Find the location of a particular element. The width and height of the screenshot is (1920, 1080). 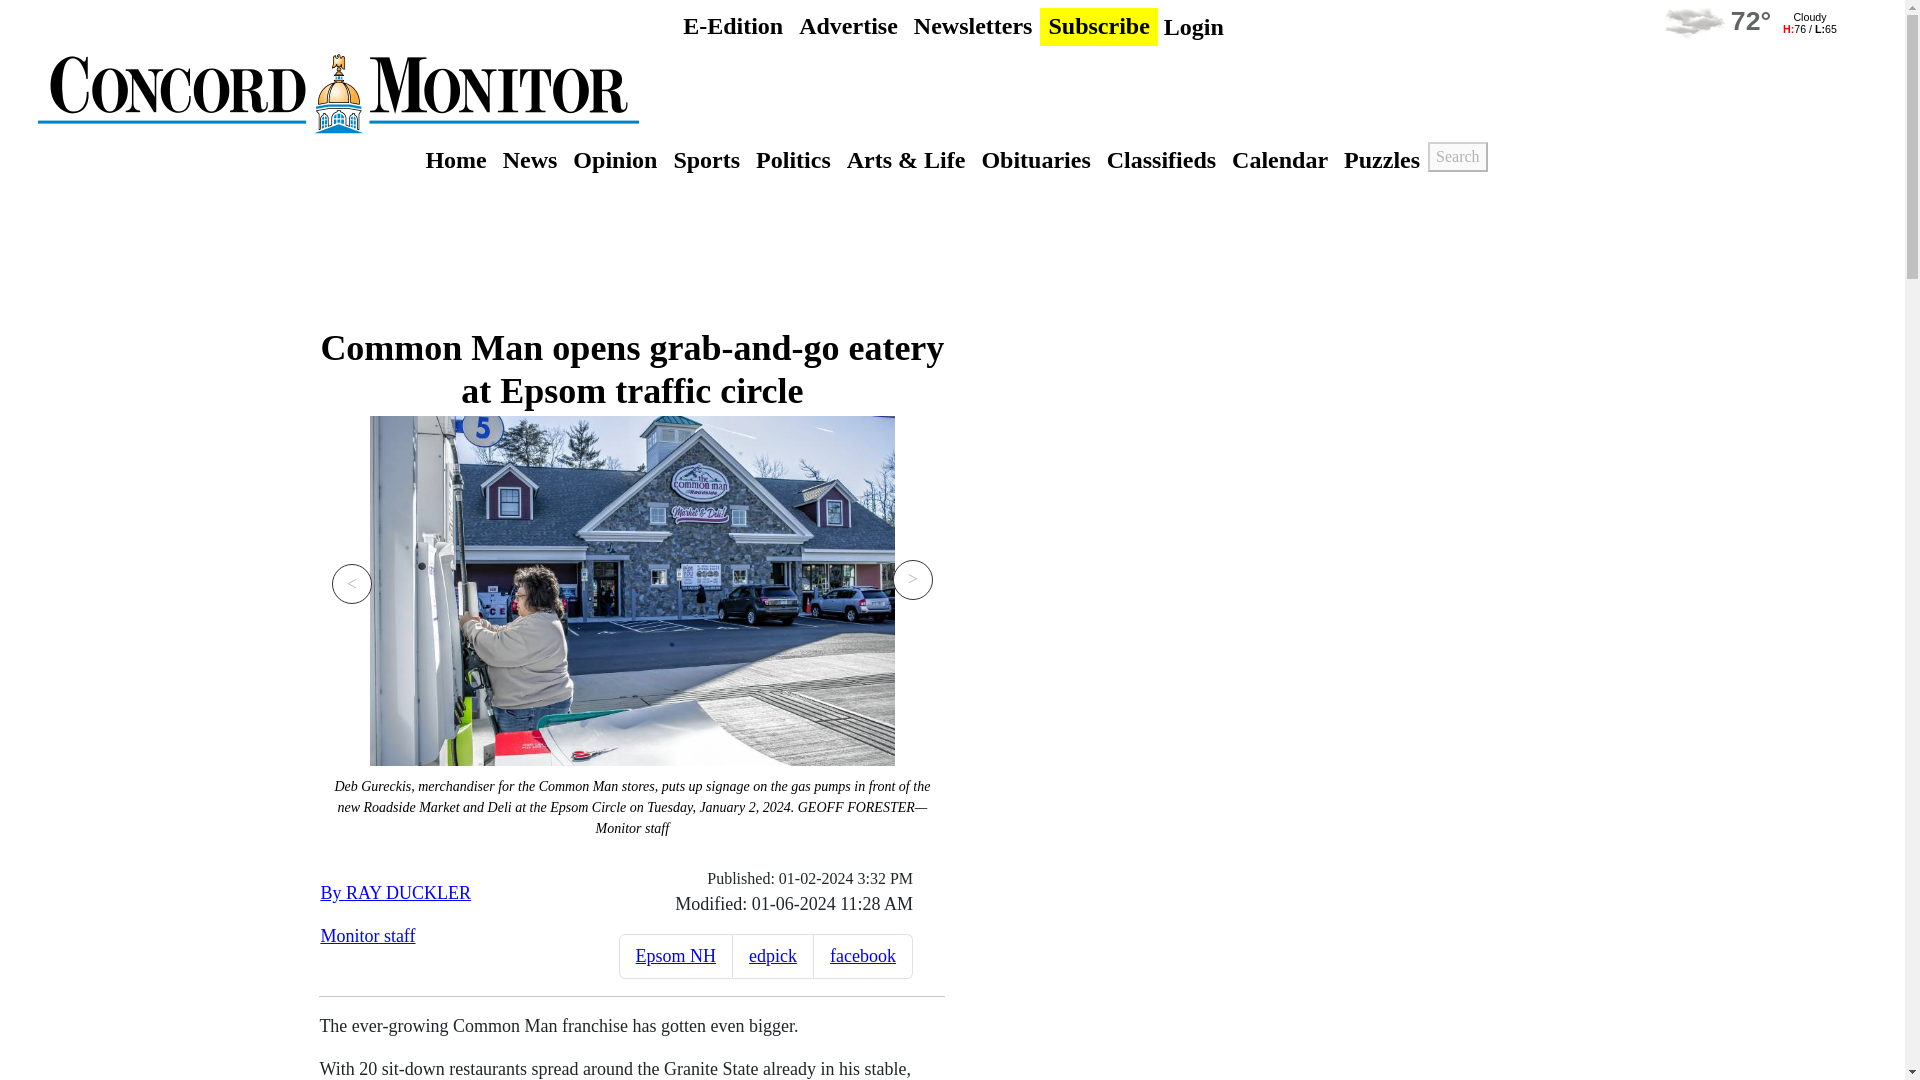

Search is located at coordinates (1458, 156).